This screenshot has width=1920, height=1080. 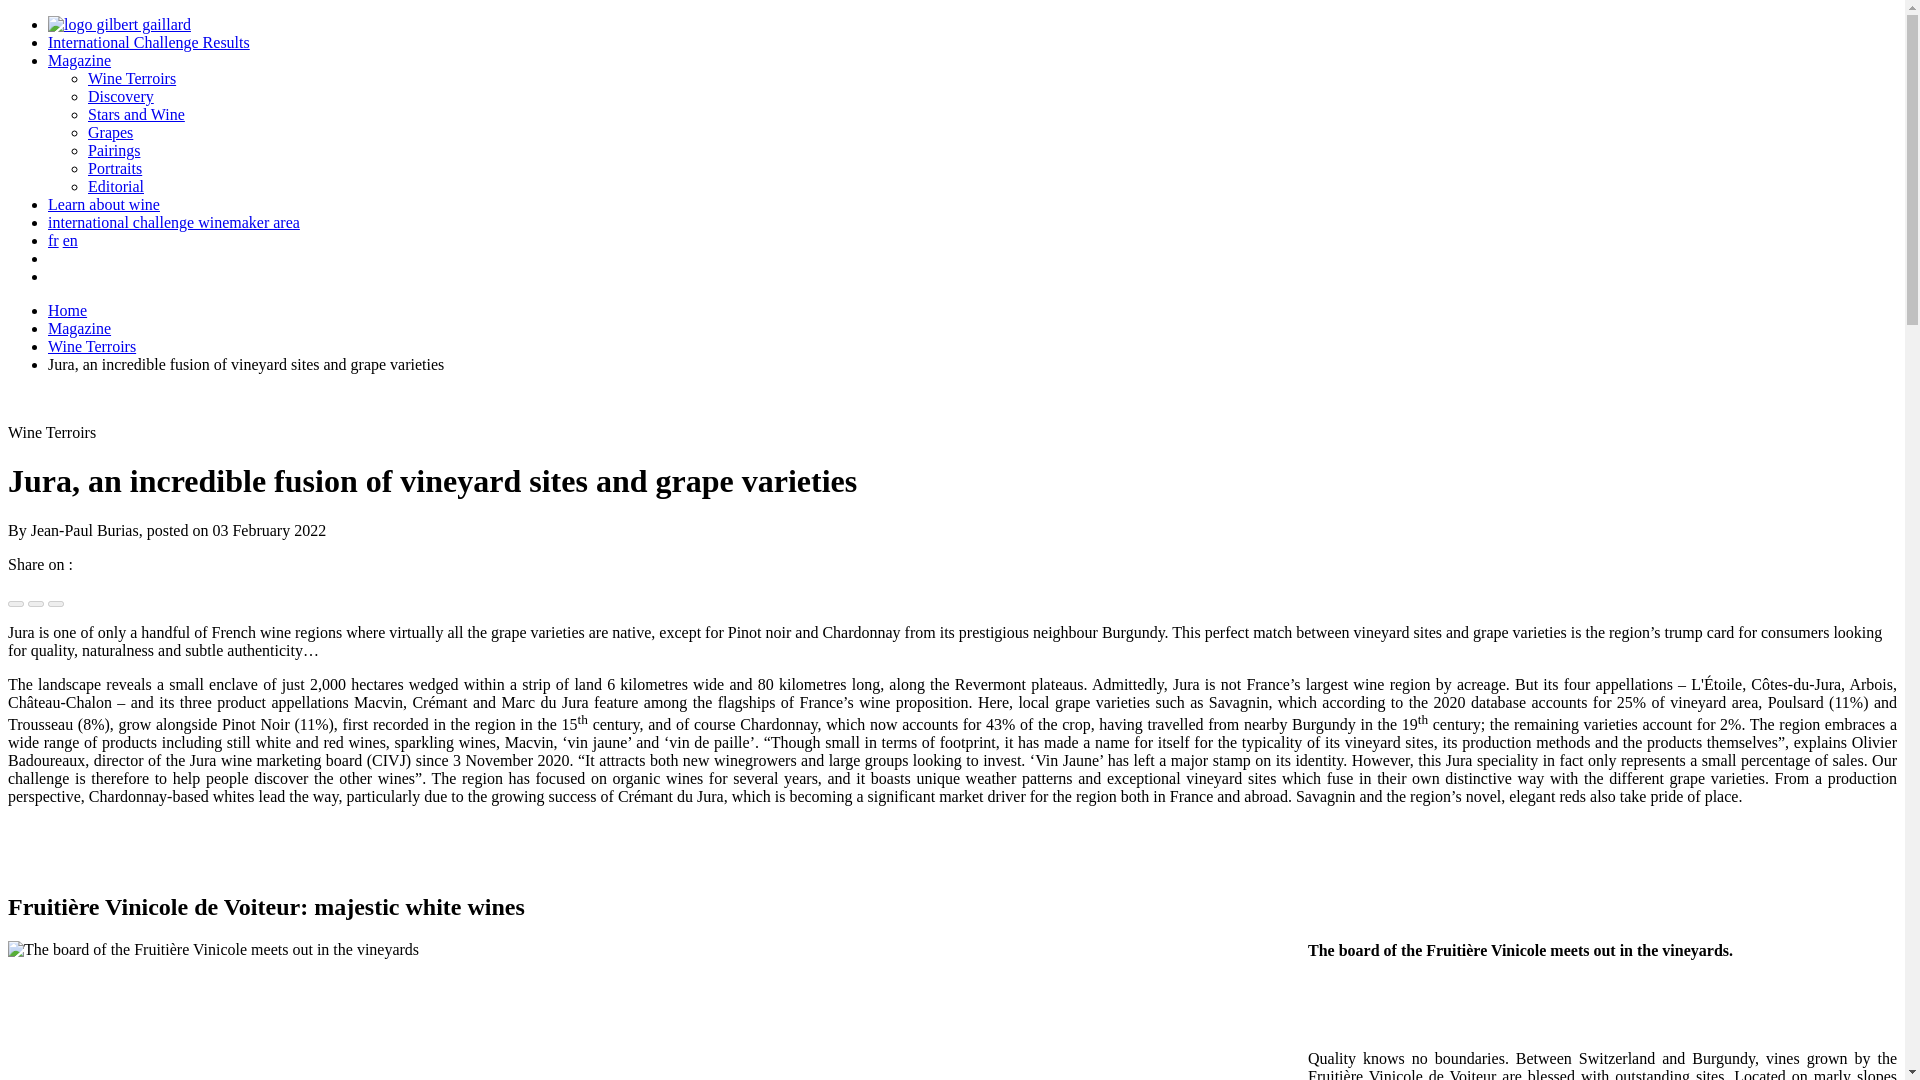 What do you see at coordinates (115, 168) in the screenshot?
I see `Portraits` at bounding box center [115, 168].